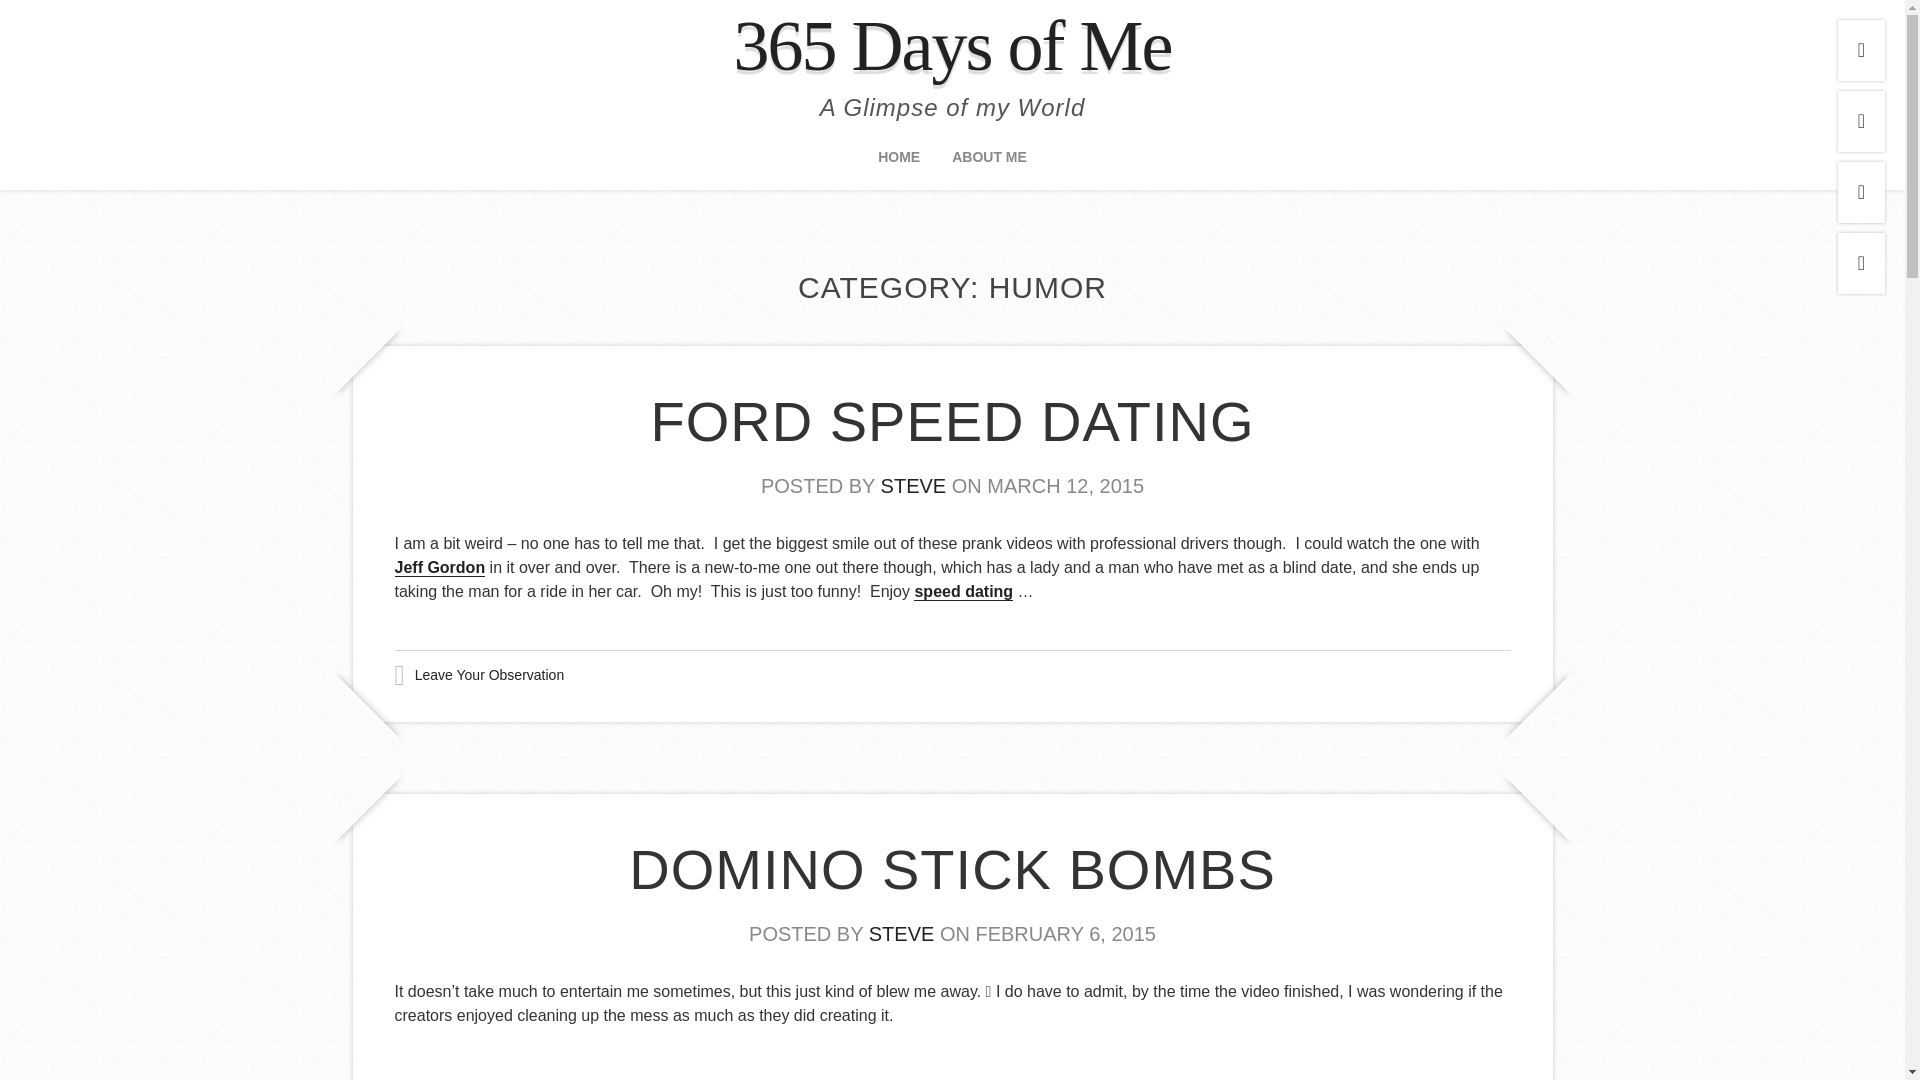 The image size is (1920, 1080). Describe the element at coordinates (439, 568) in the screenshot. I see `Jeff Gordon - Test Drive` at that location.